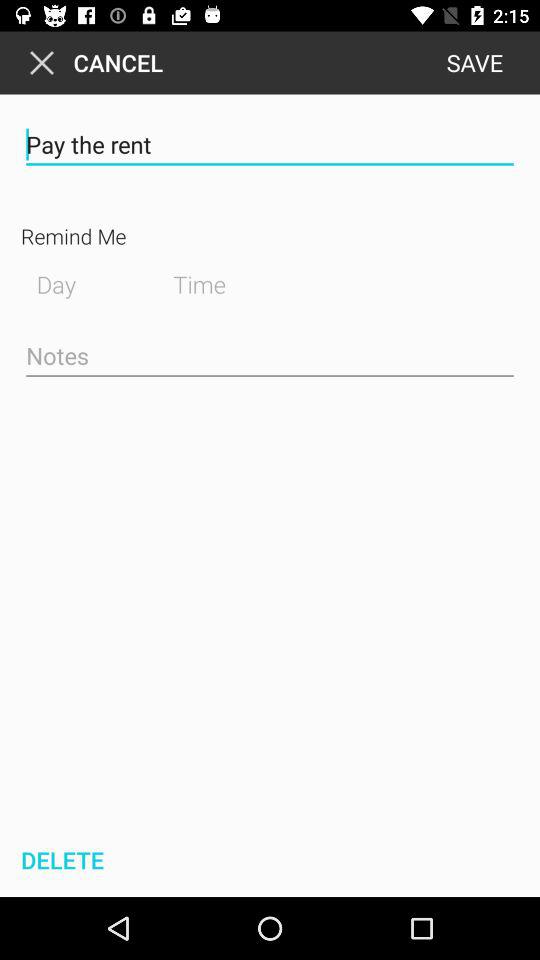 Image resolution: width=540 pixels, height=960 pixels. What do you see at coordinates (270, 144) in the screenshot?
I see `turn off icon below the cancel` at bounding box center [270, 144].